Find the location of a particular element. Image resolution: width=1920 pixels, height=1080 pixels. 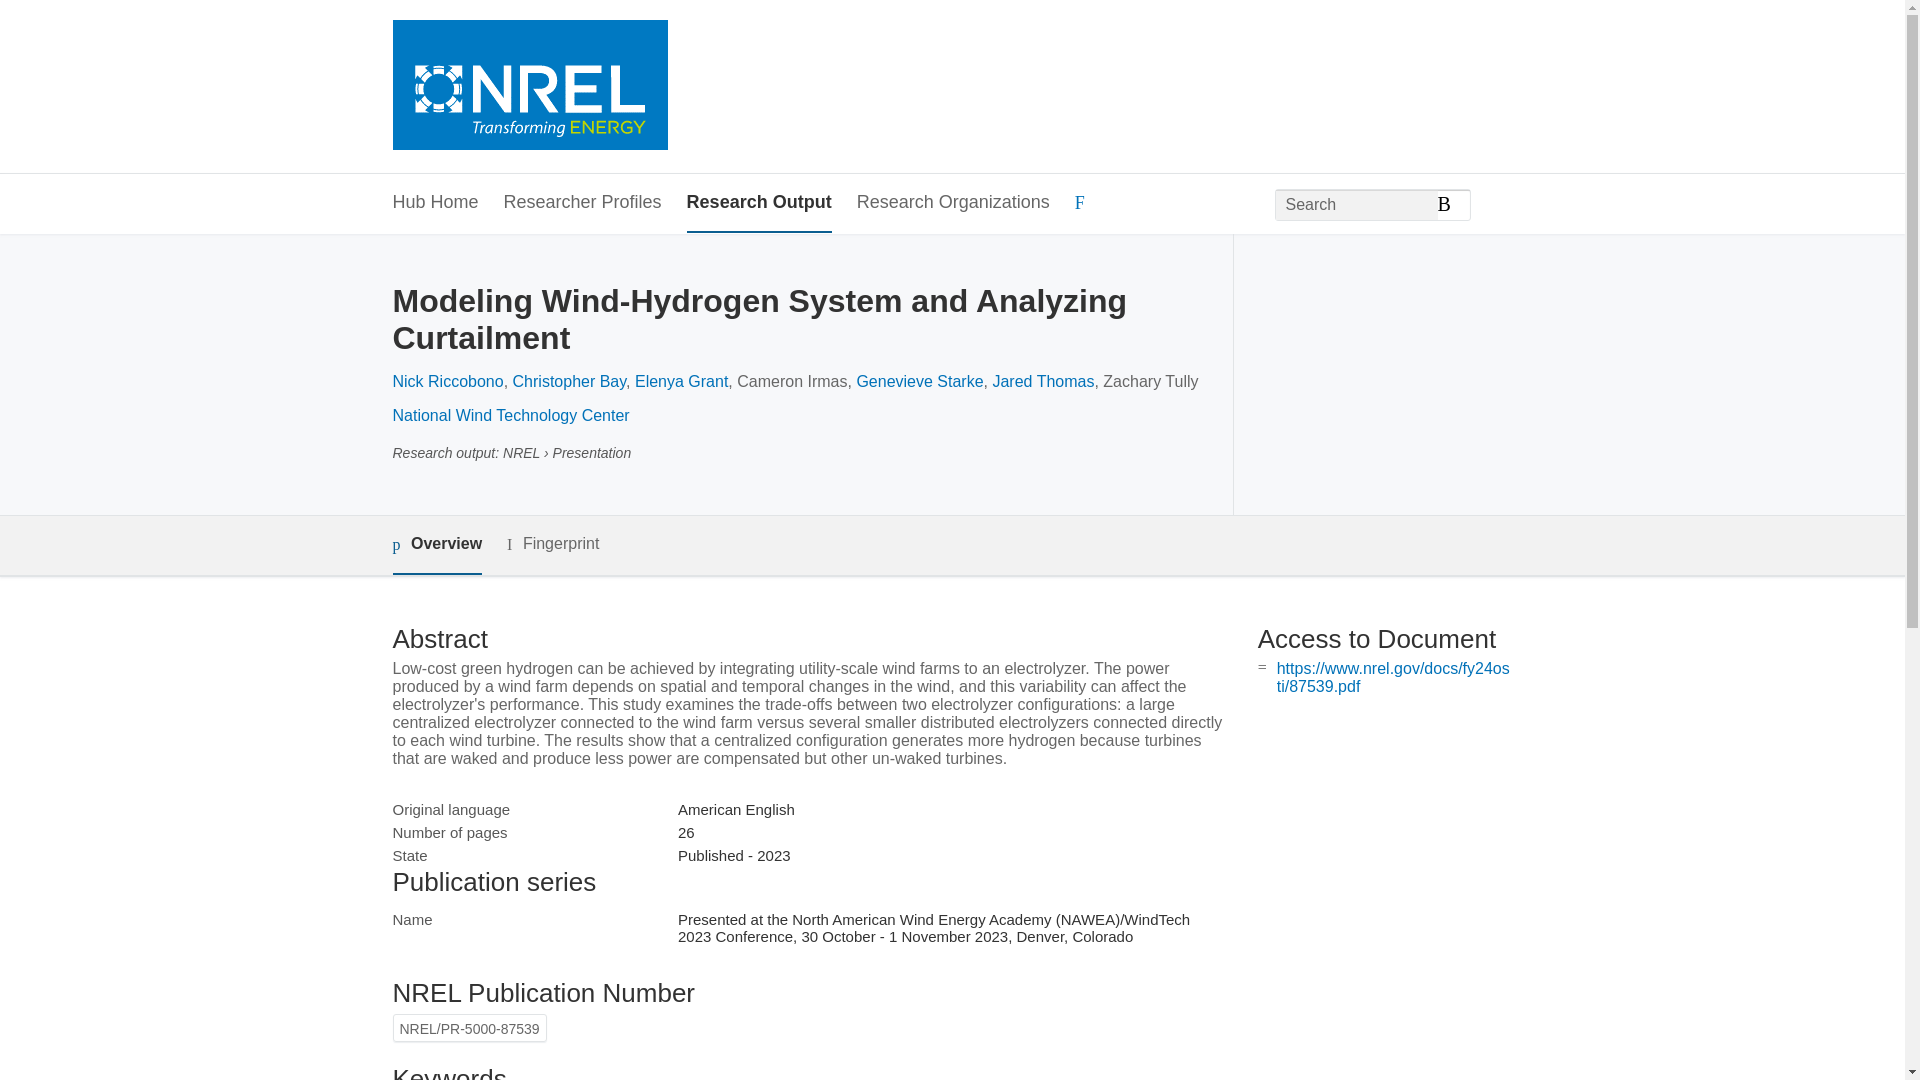

Elenya Grant is located at coordinates (681, 380).